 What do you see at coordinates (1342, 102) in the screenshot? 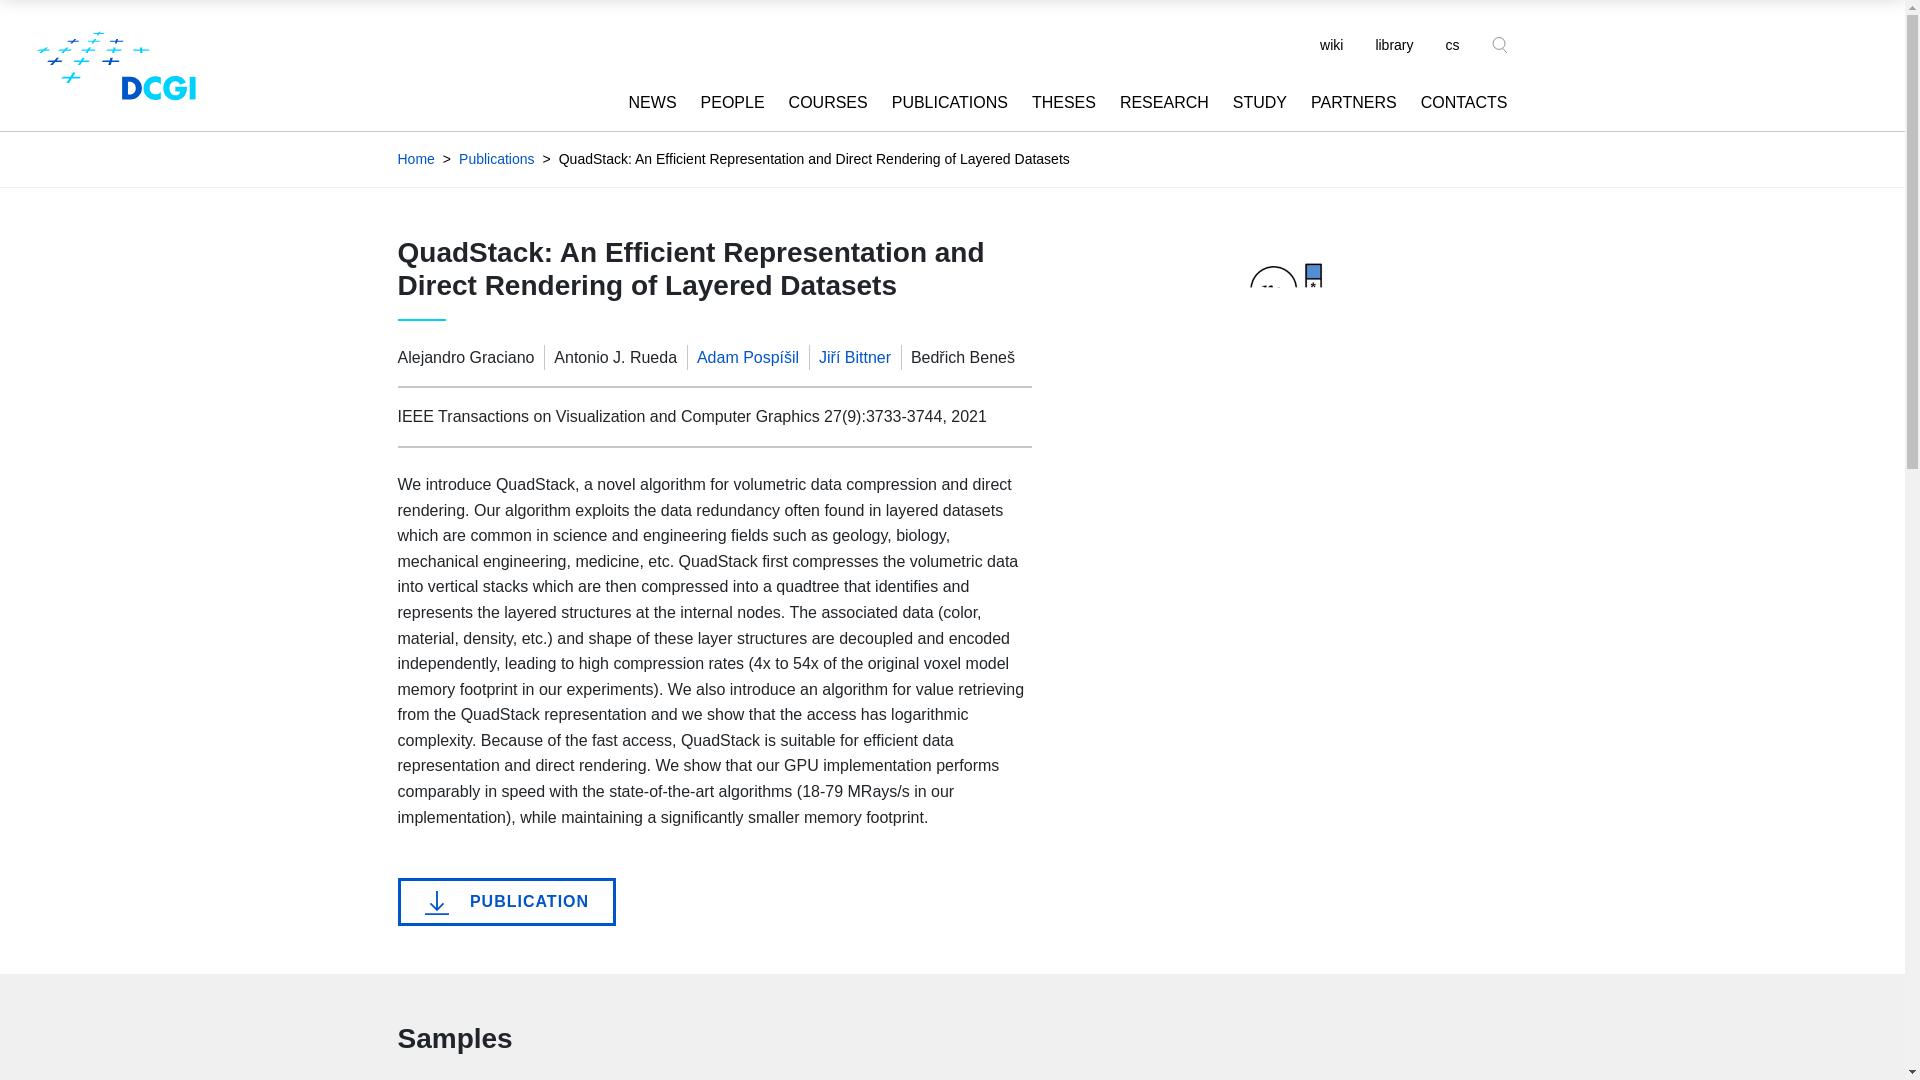
I see `PARTNERS` at bounding box center [1342, 102].